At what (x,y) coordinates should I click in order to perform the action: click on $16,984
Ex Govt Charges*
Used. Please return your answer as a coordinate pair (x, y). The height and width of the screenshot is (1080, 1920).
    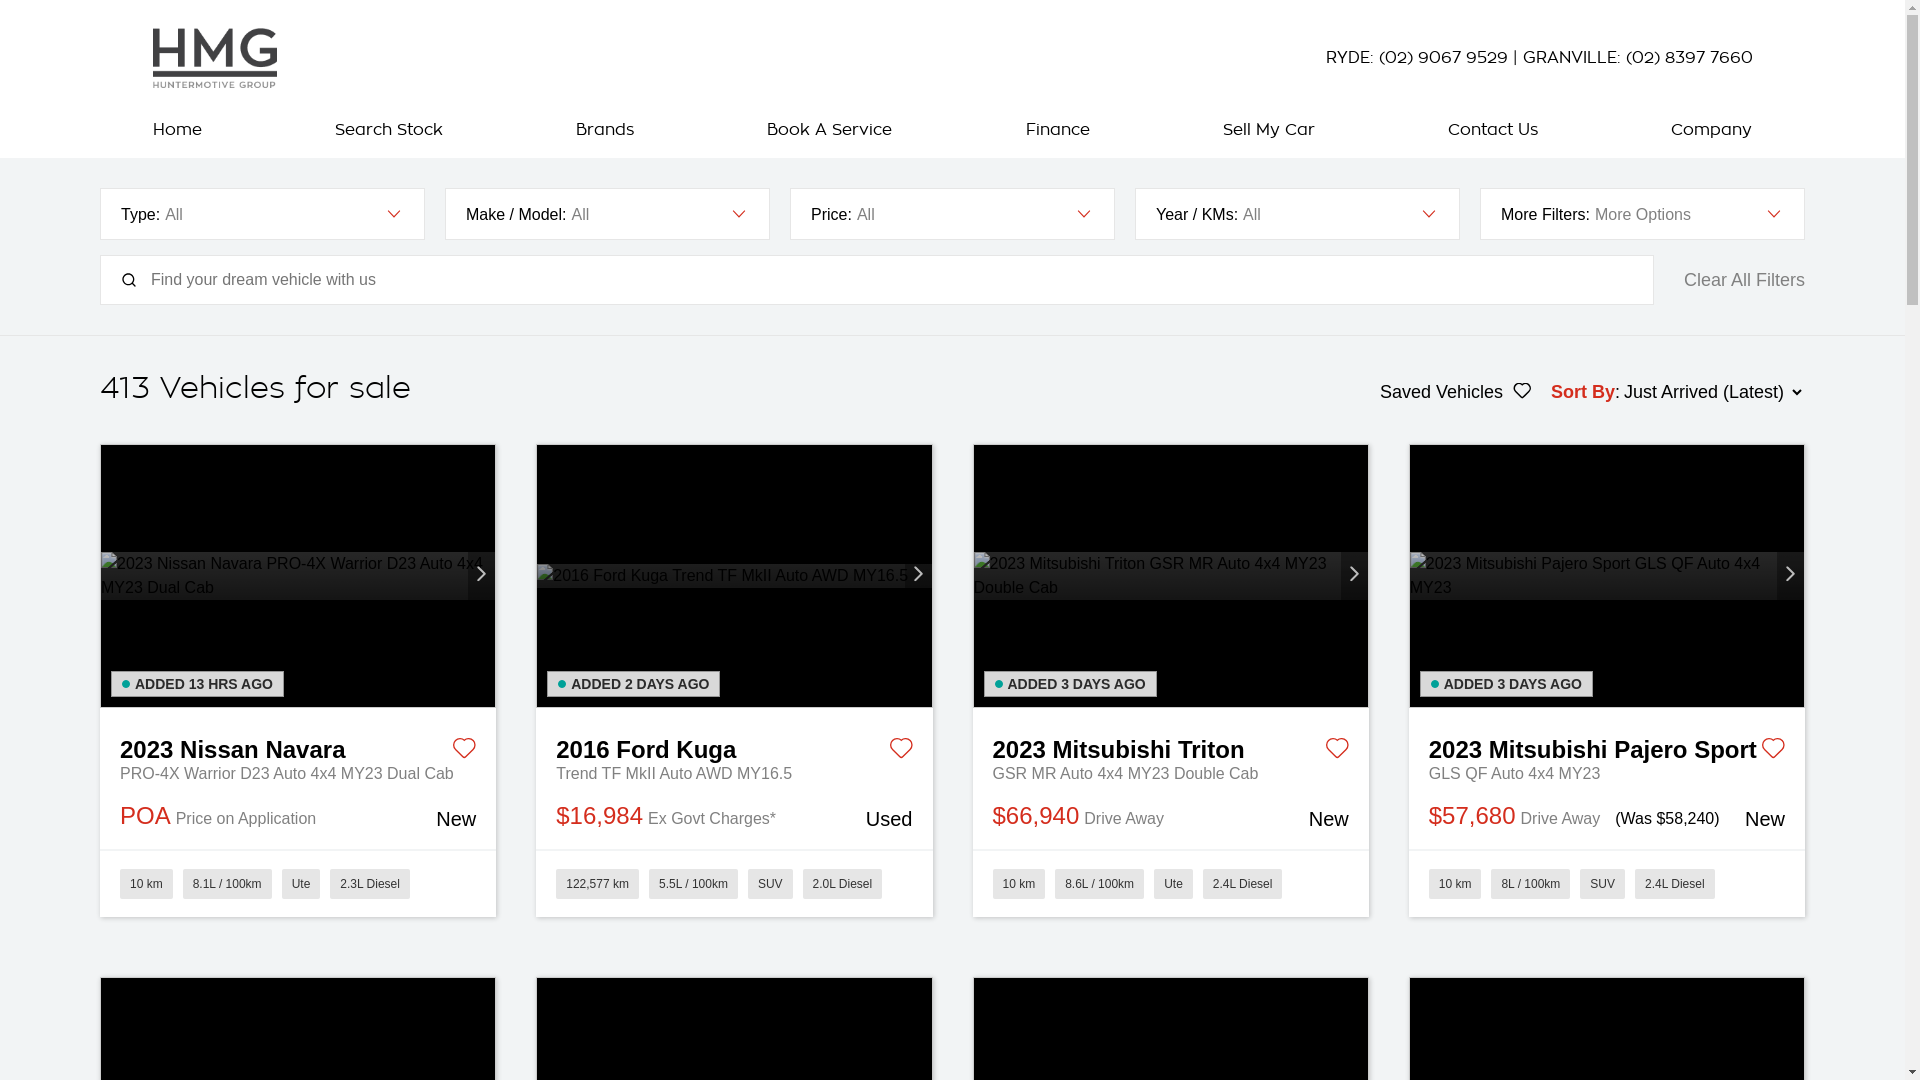
    Looking at the image, I should click on (734, 818).